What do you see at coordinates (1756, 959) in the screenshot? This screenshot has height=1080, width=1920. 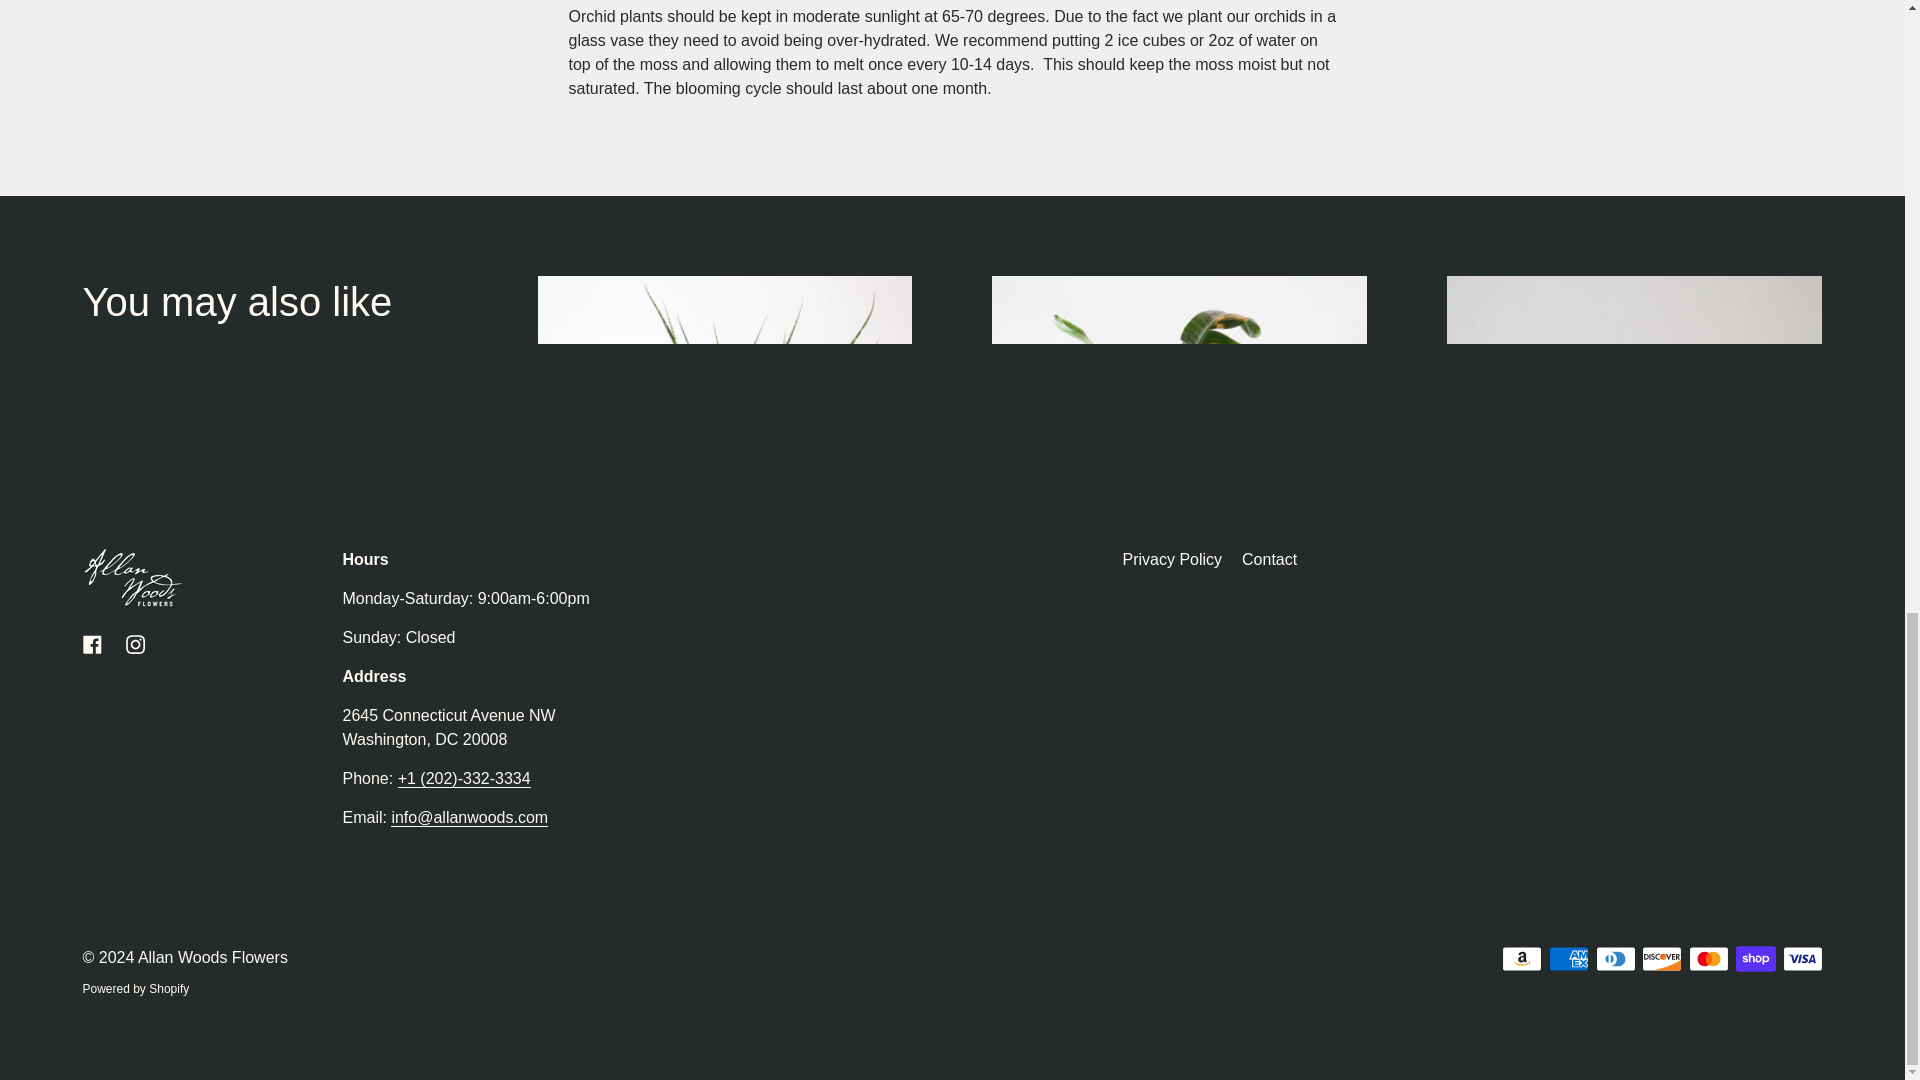 I see `Shop Pay` at bounding box center [1756, 959].